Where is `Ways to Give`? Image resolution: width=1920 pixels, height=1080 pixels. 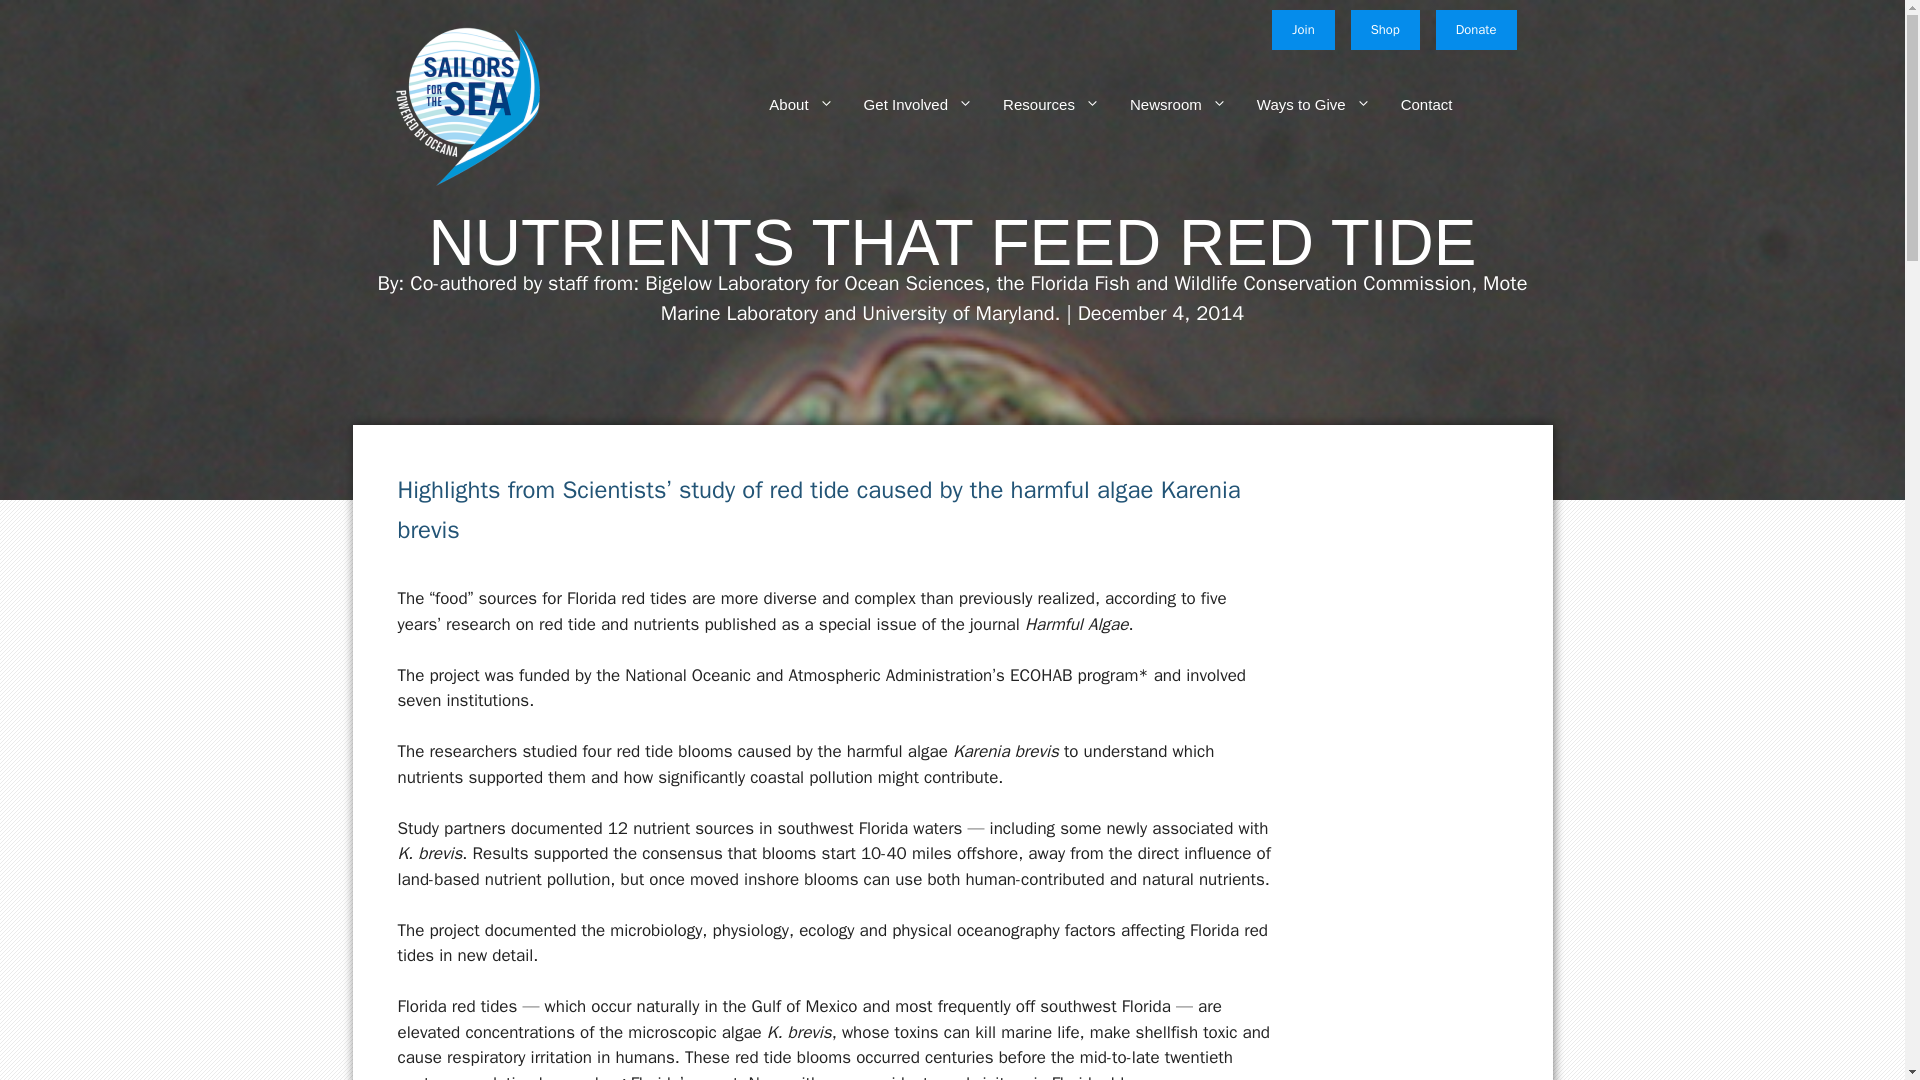 Ways to Give is located at coordinates (1298, 104).